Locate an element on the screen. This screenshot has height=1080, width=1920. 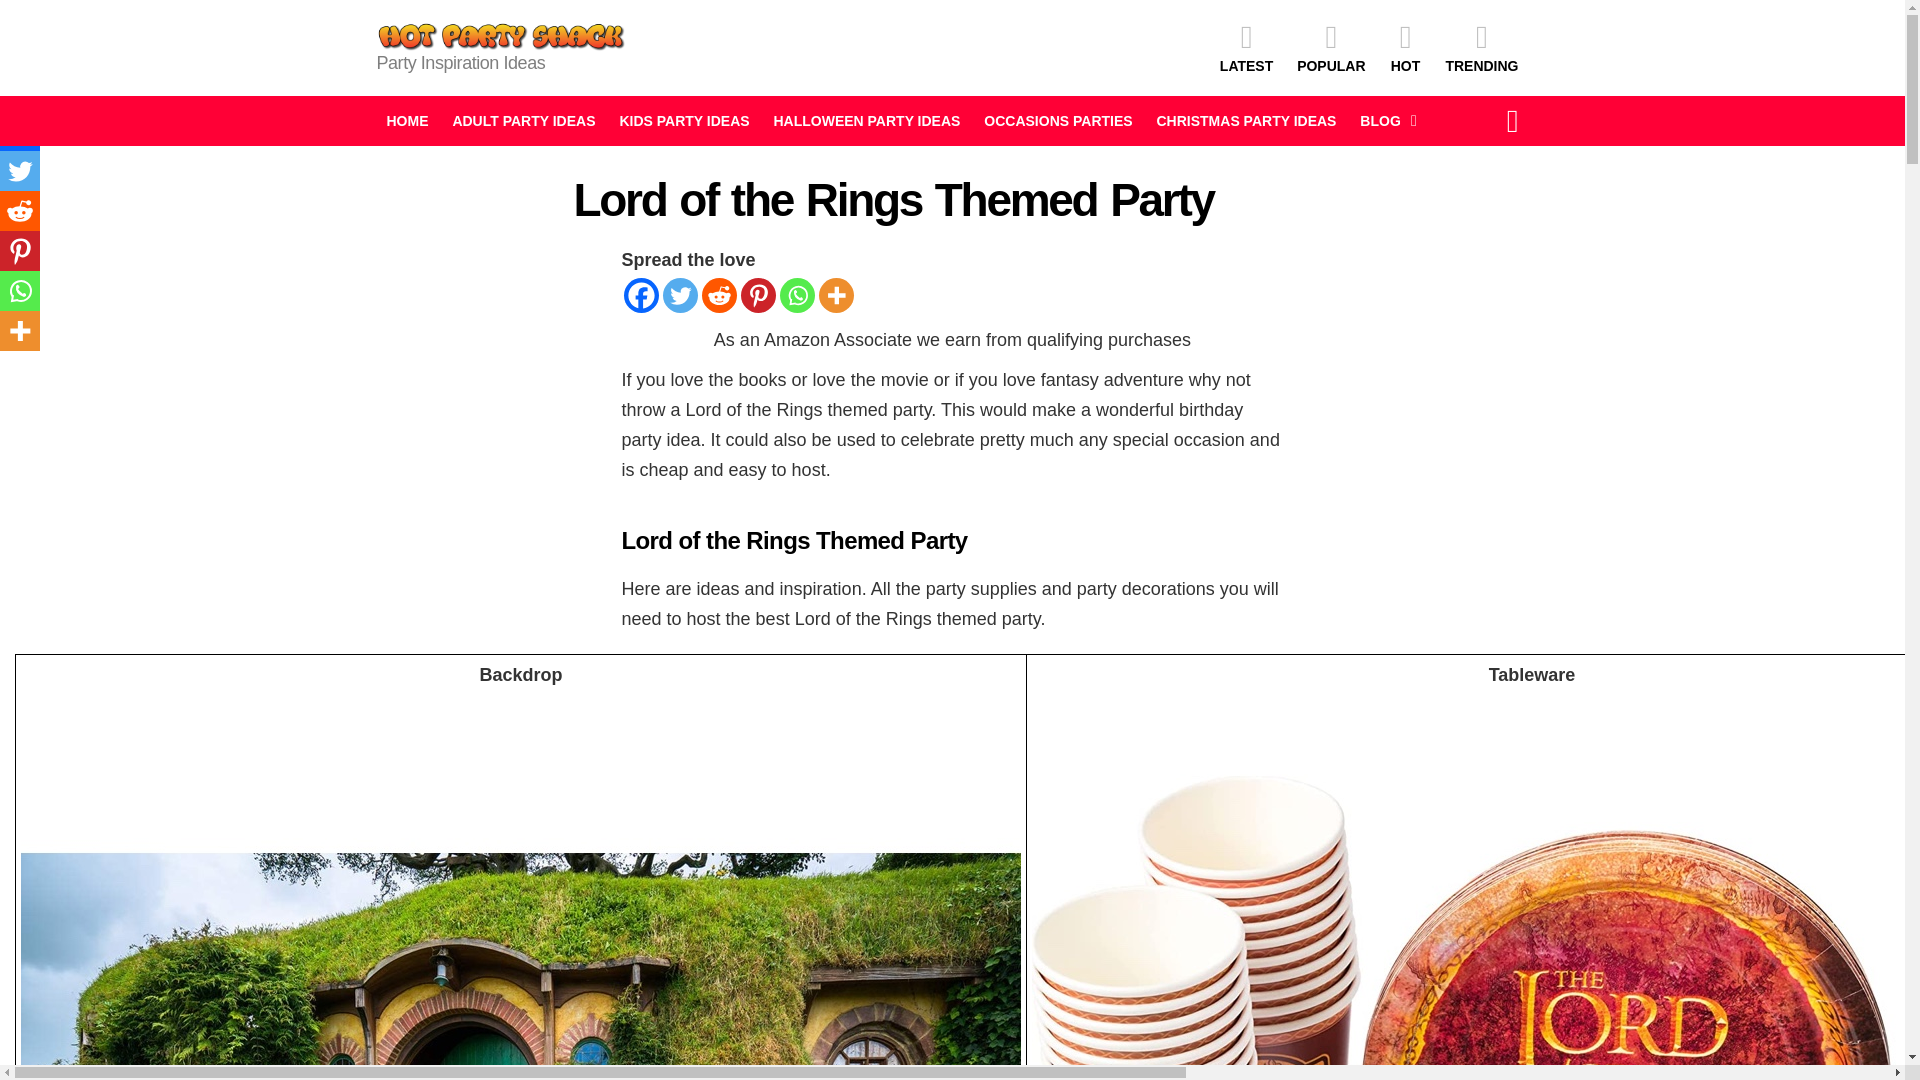
HALLOWEEN PARTY IDEAS is located at coordinates (866, 120).